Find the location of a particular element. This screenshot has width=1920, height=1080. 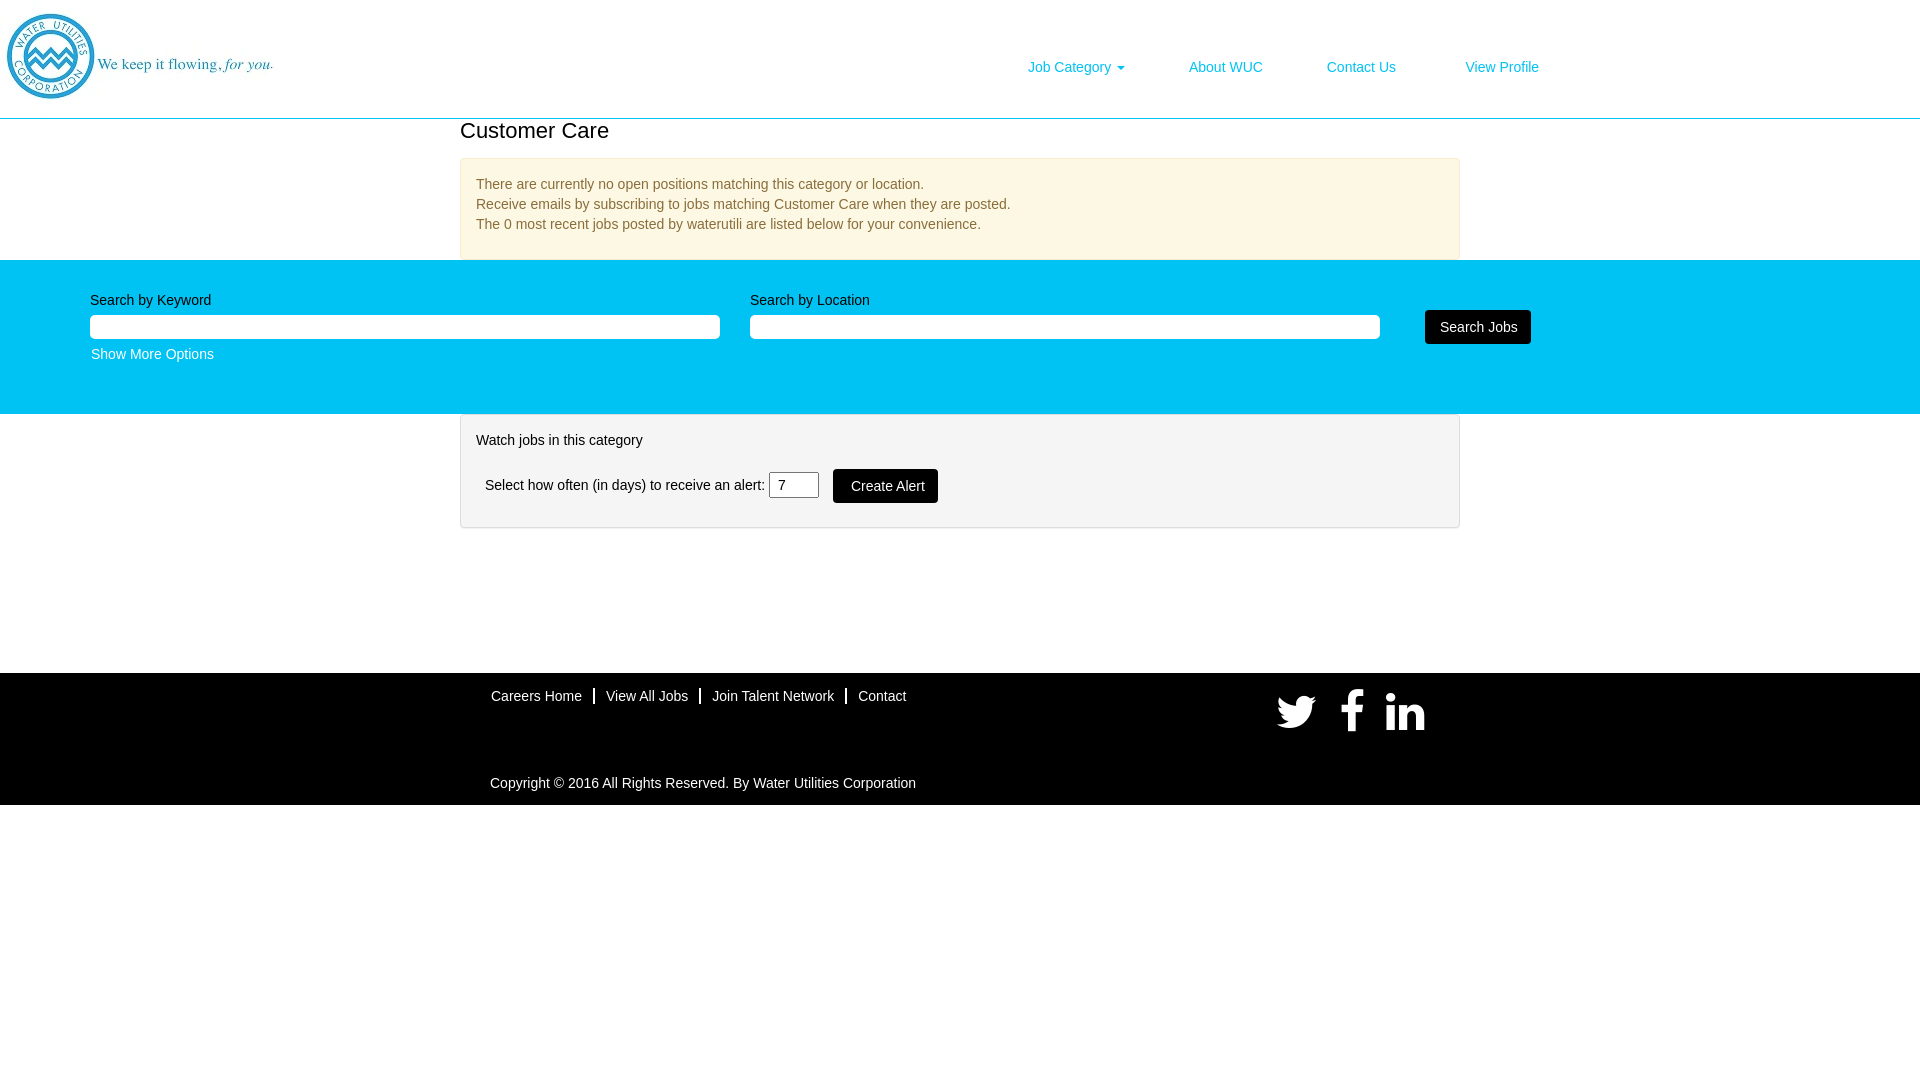

Job Category is located at coordinates (1076, 67).